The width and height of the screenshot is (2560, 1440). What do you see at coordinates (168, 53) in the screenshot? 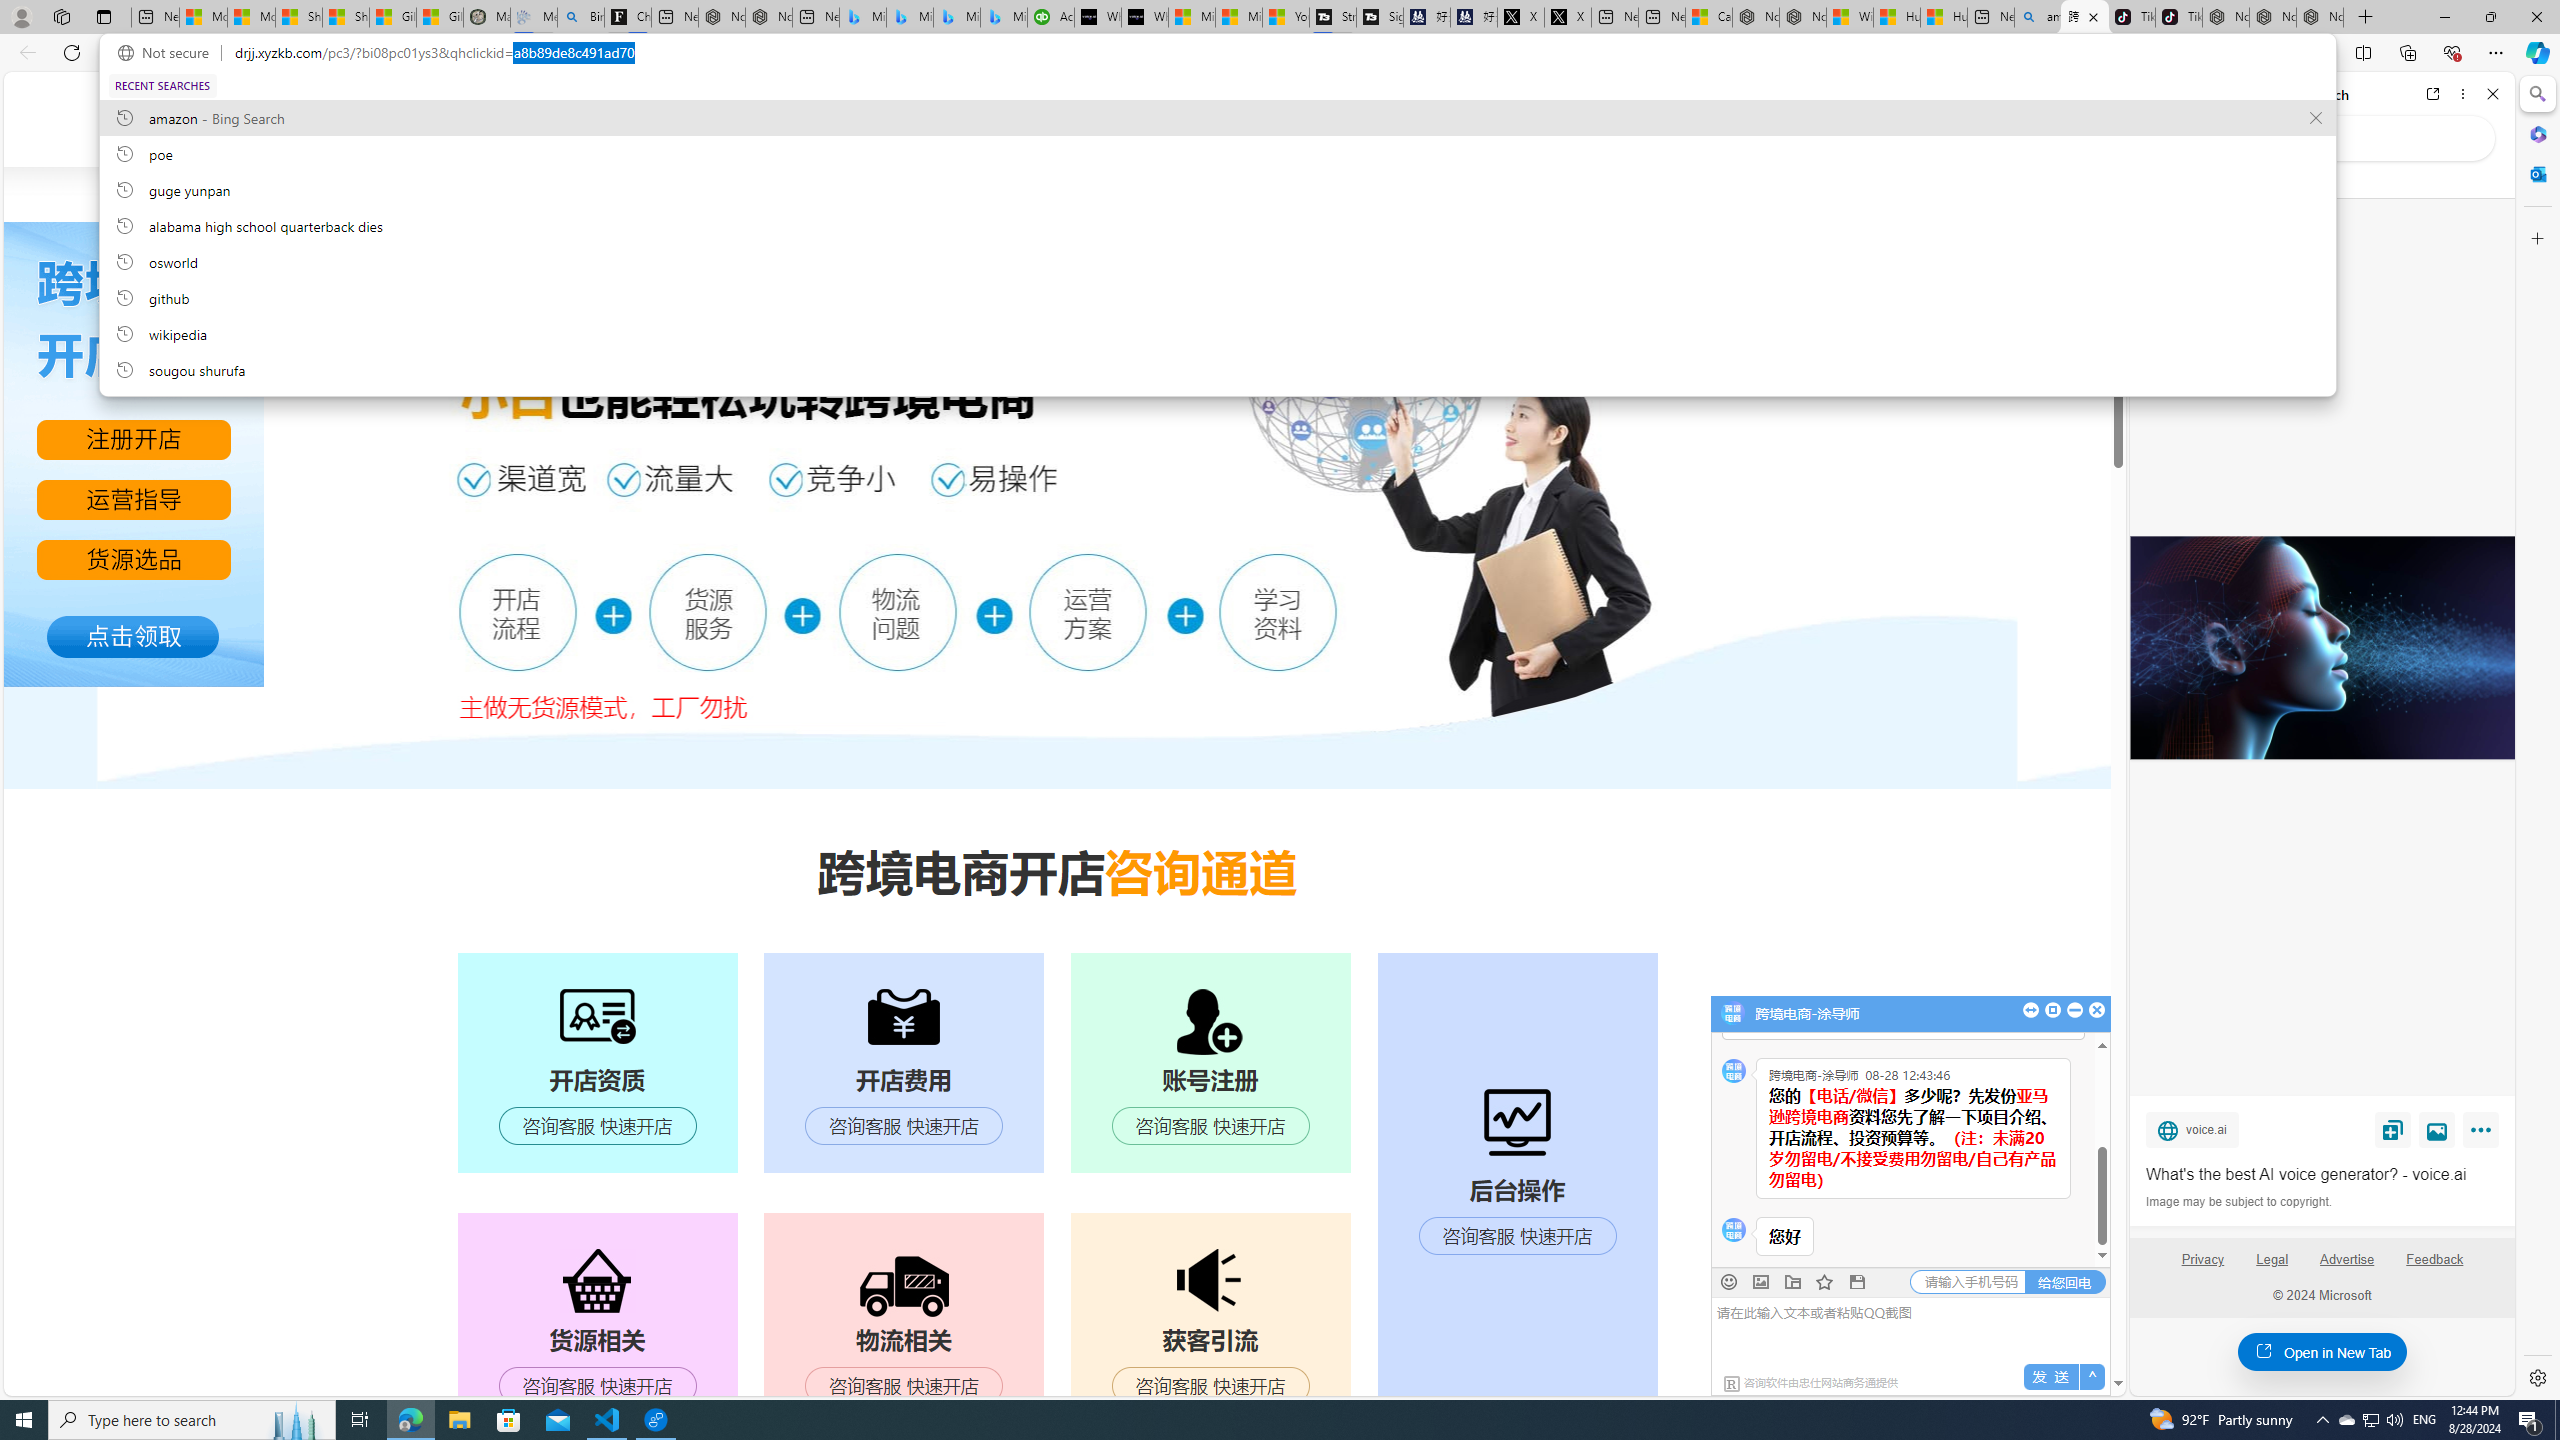
I see `Not secure` at bounding box center [168, 53].